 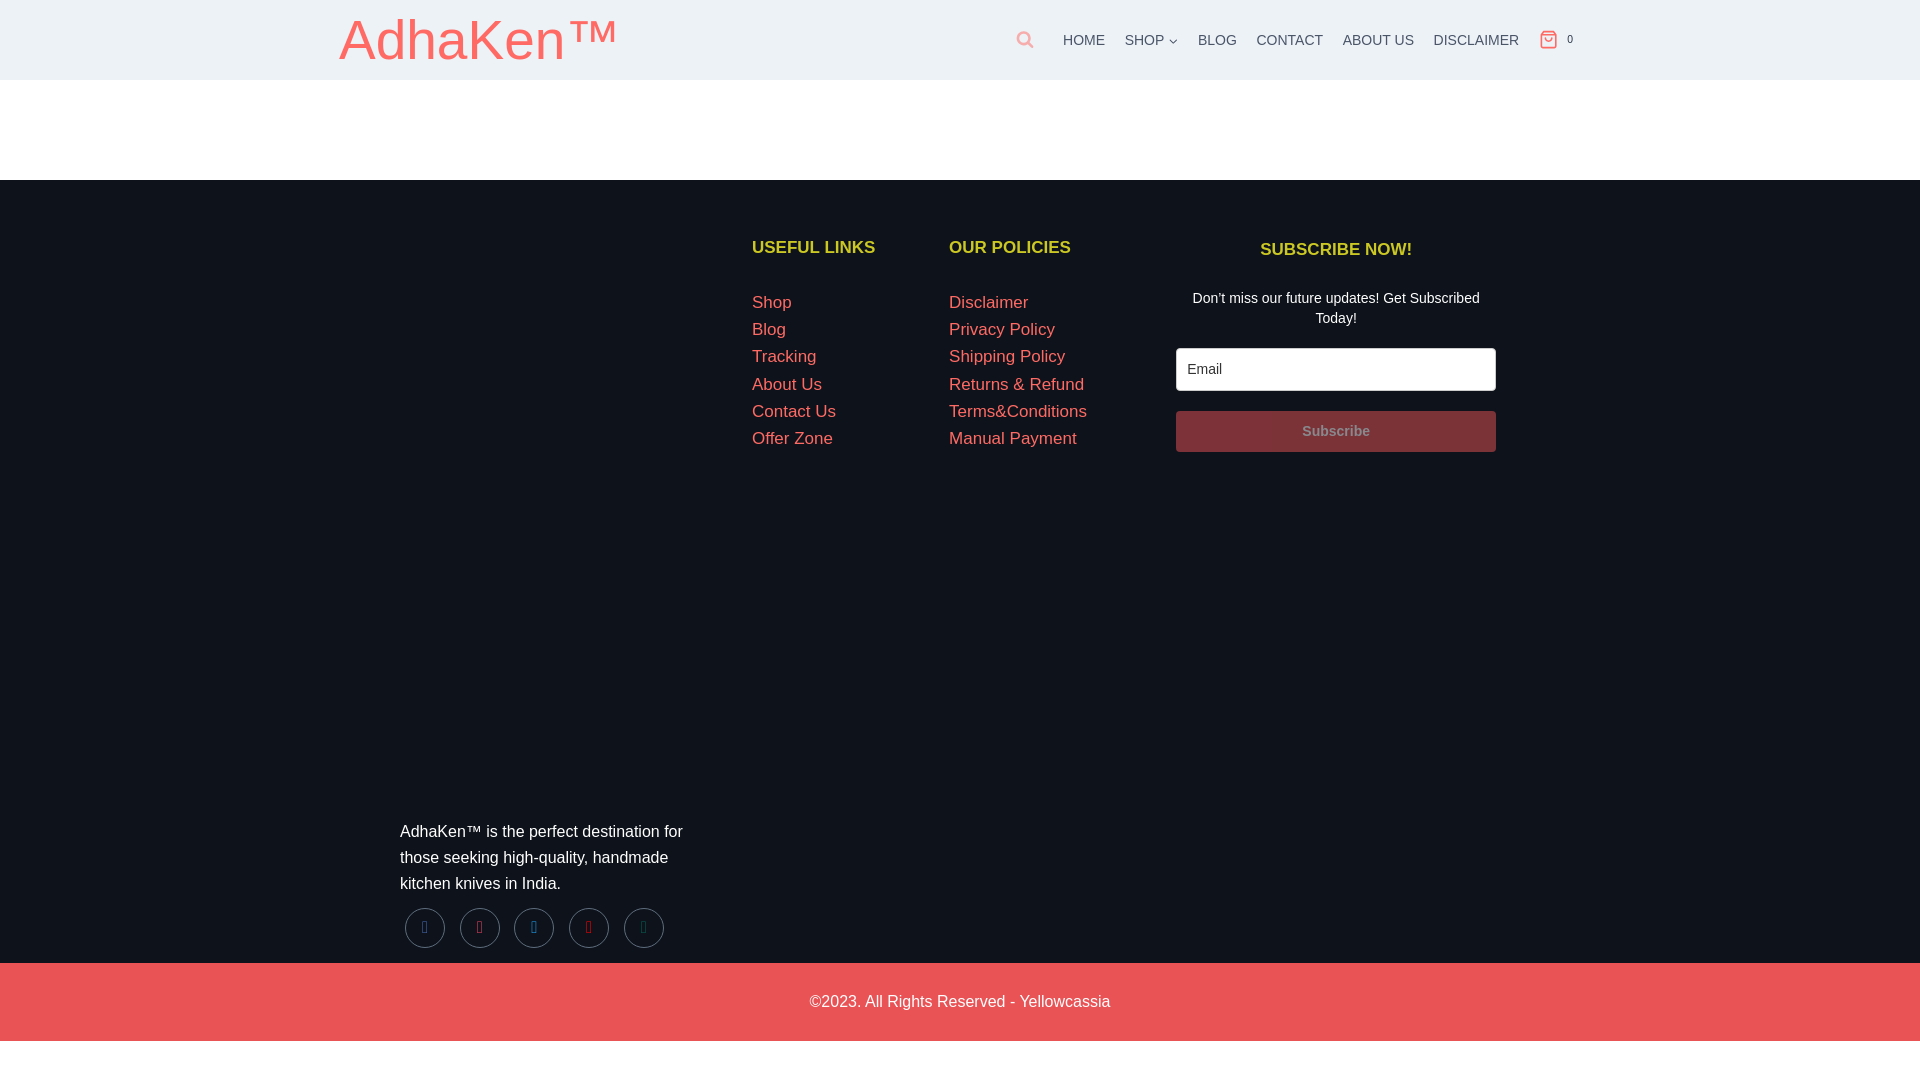 I want to click on Shipping Policy, so click(x=1006, y=356).